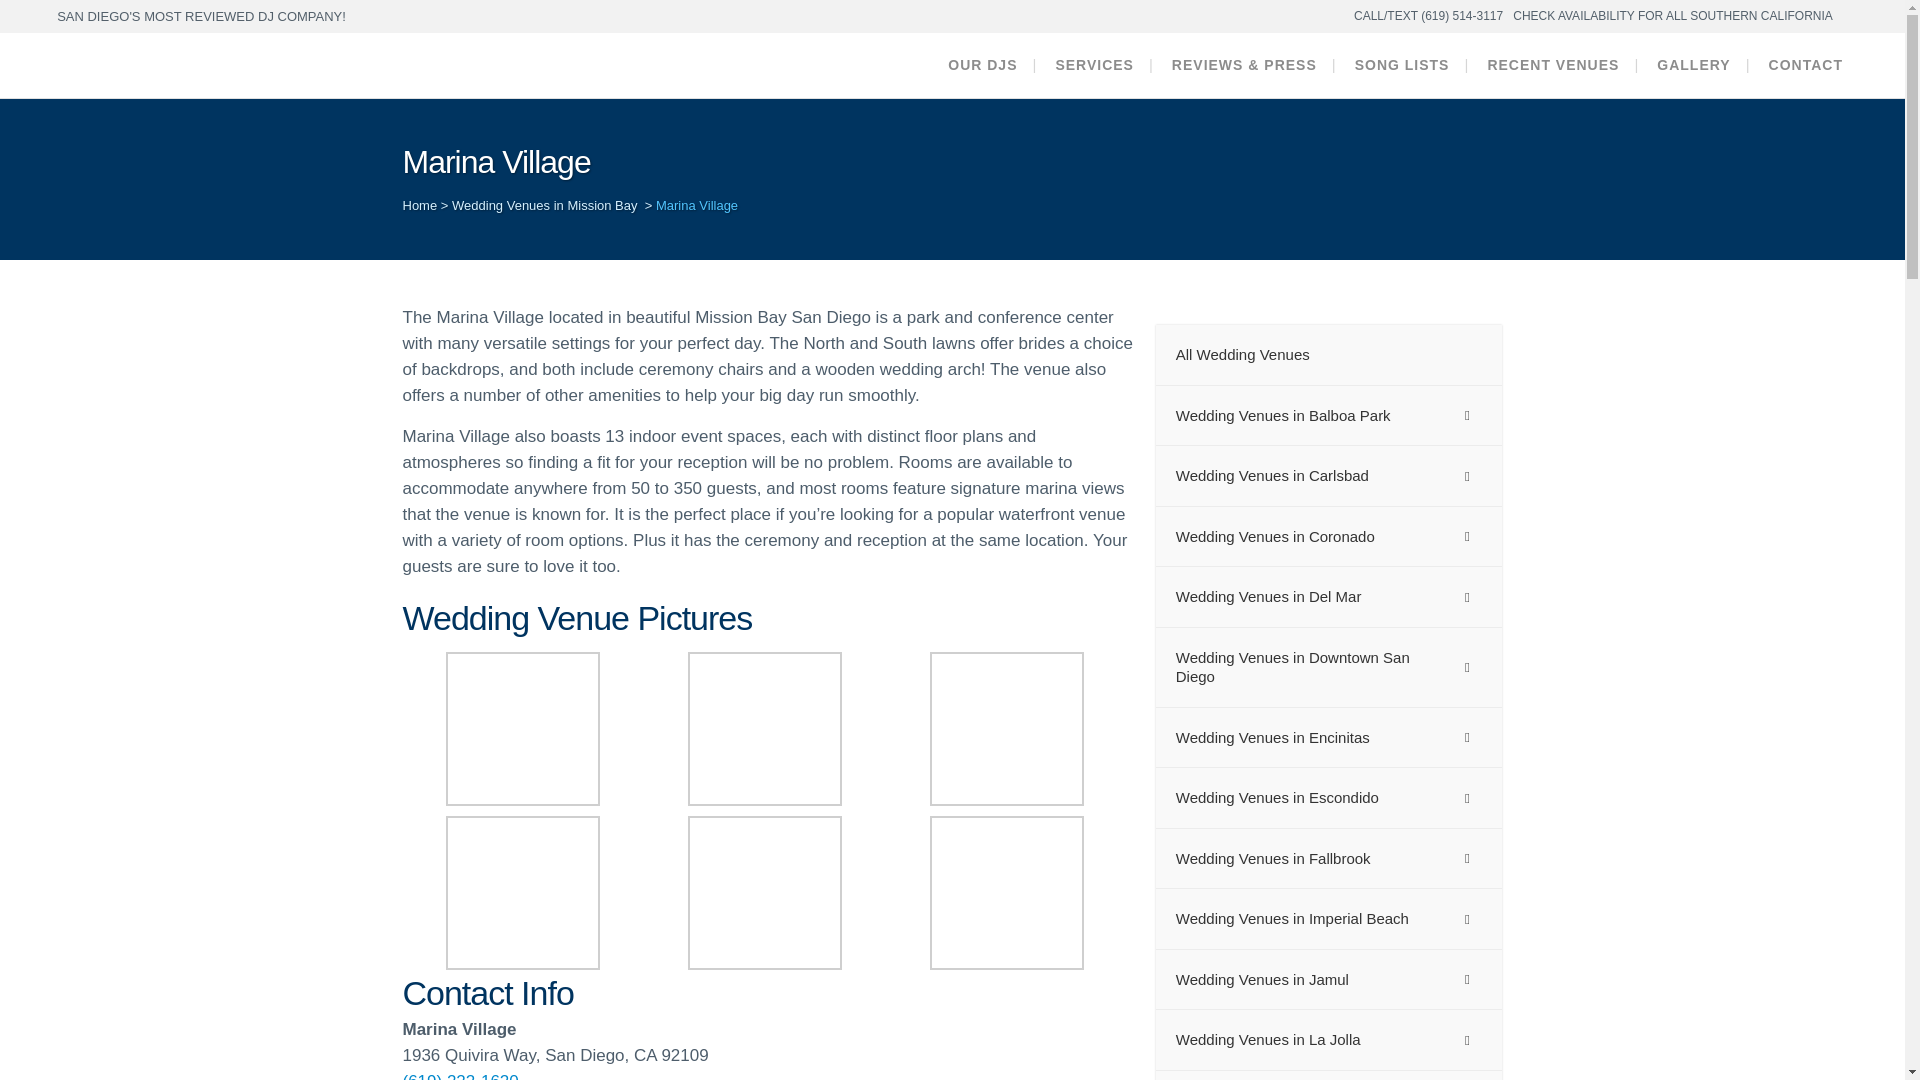 The height and width of the screenshot is (1080, 1920). What do you see at coordinates (1402, 66) in the screenshot?
I see `SONG LISTS` at bounding box center [1402, 66].